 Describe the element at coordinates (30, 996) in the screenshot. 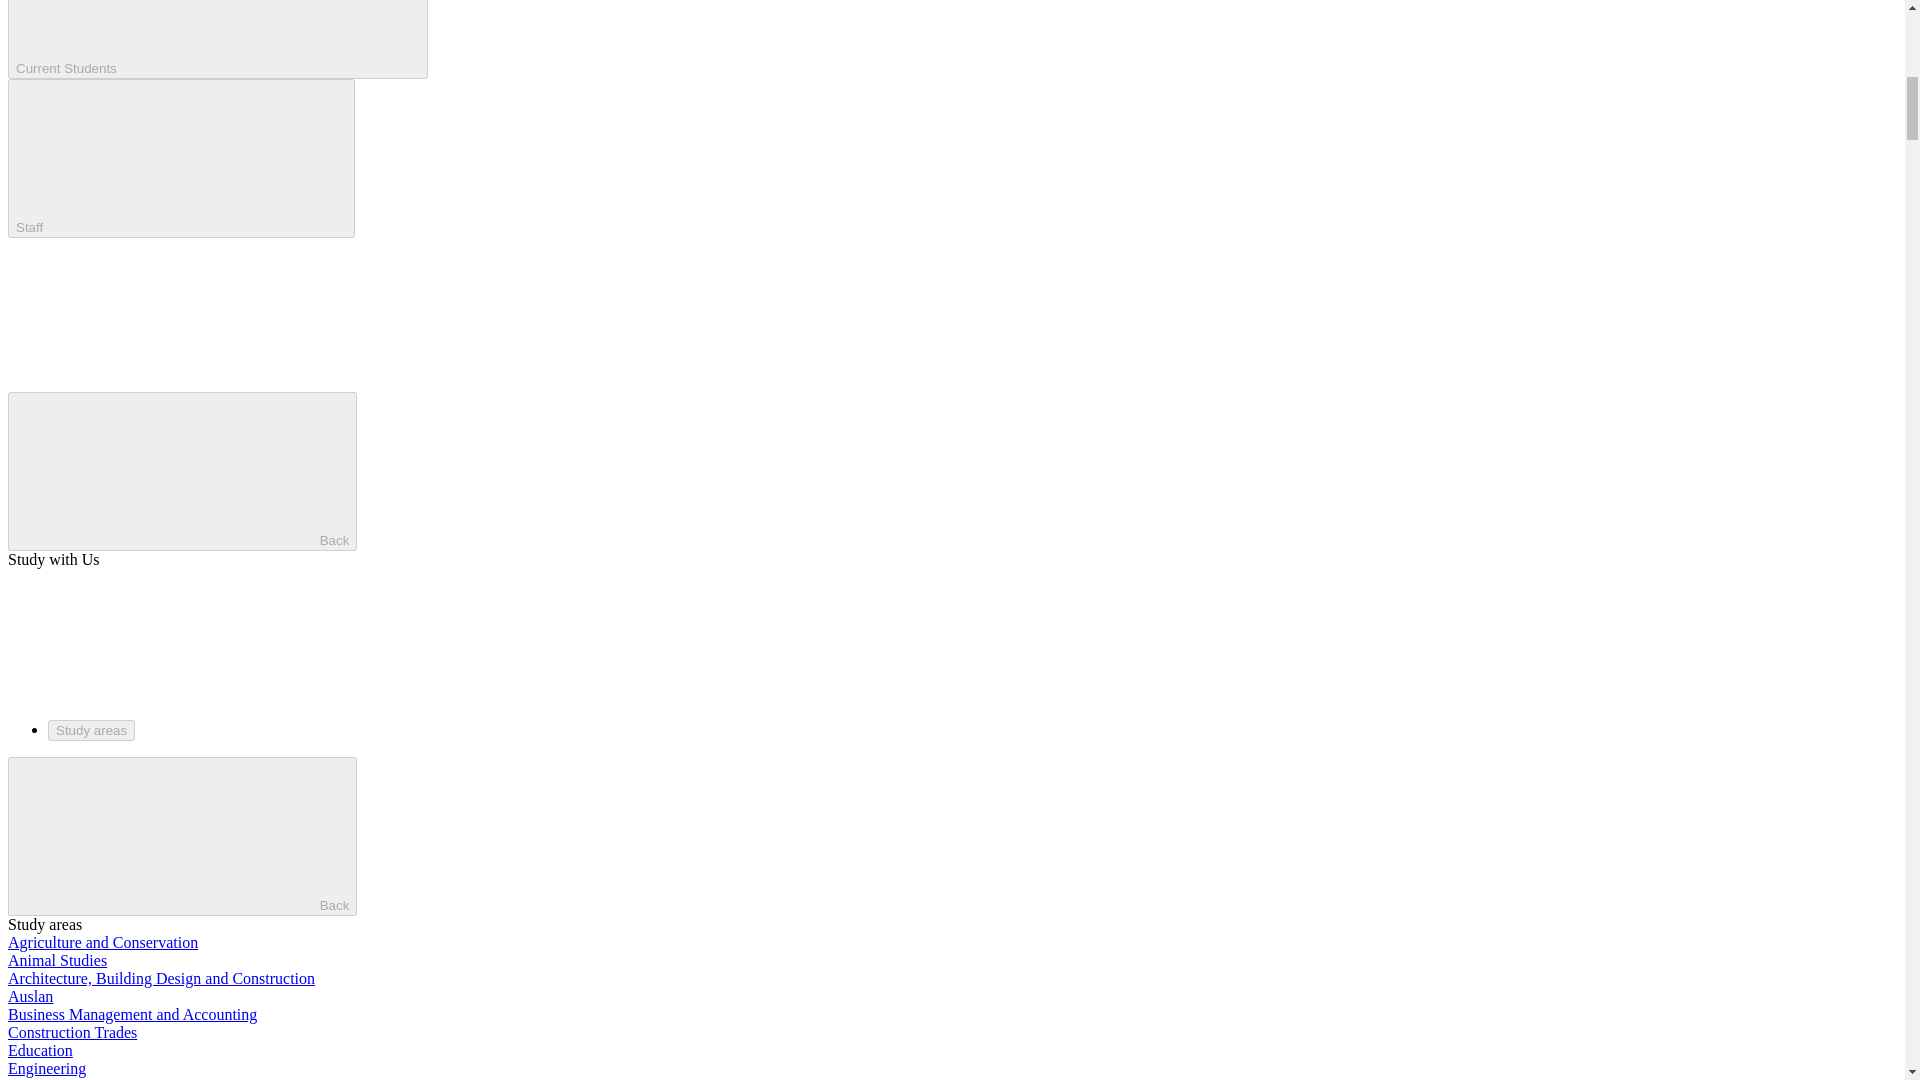

I see `Auslan` at that location.